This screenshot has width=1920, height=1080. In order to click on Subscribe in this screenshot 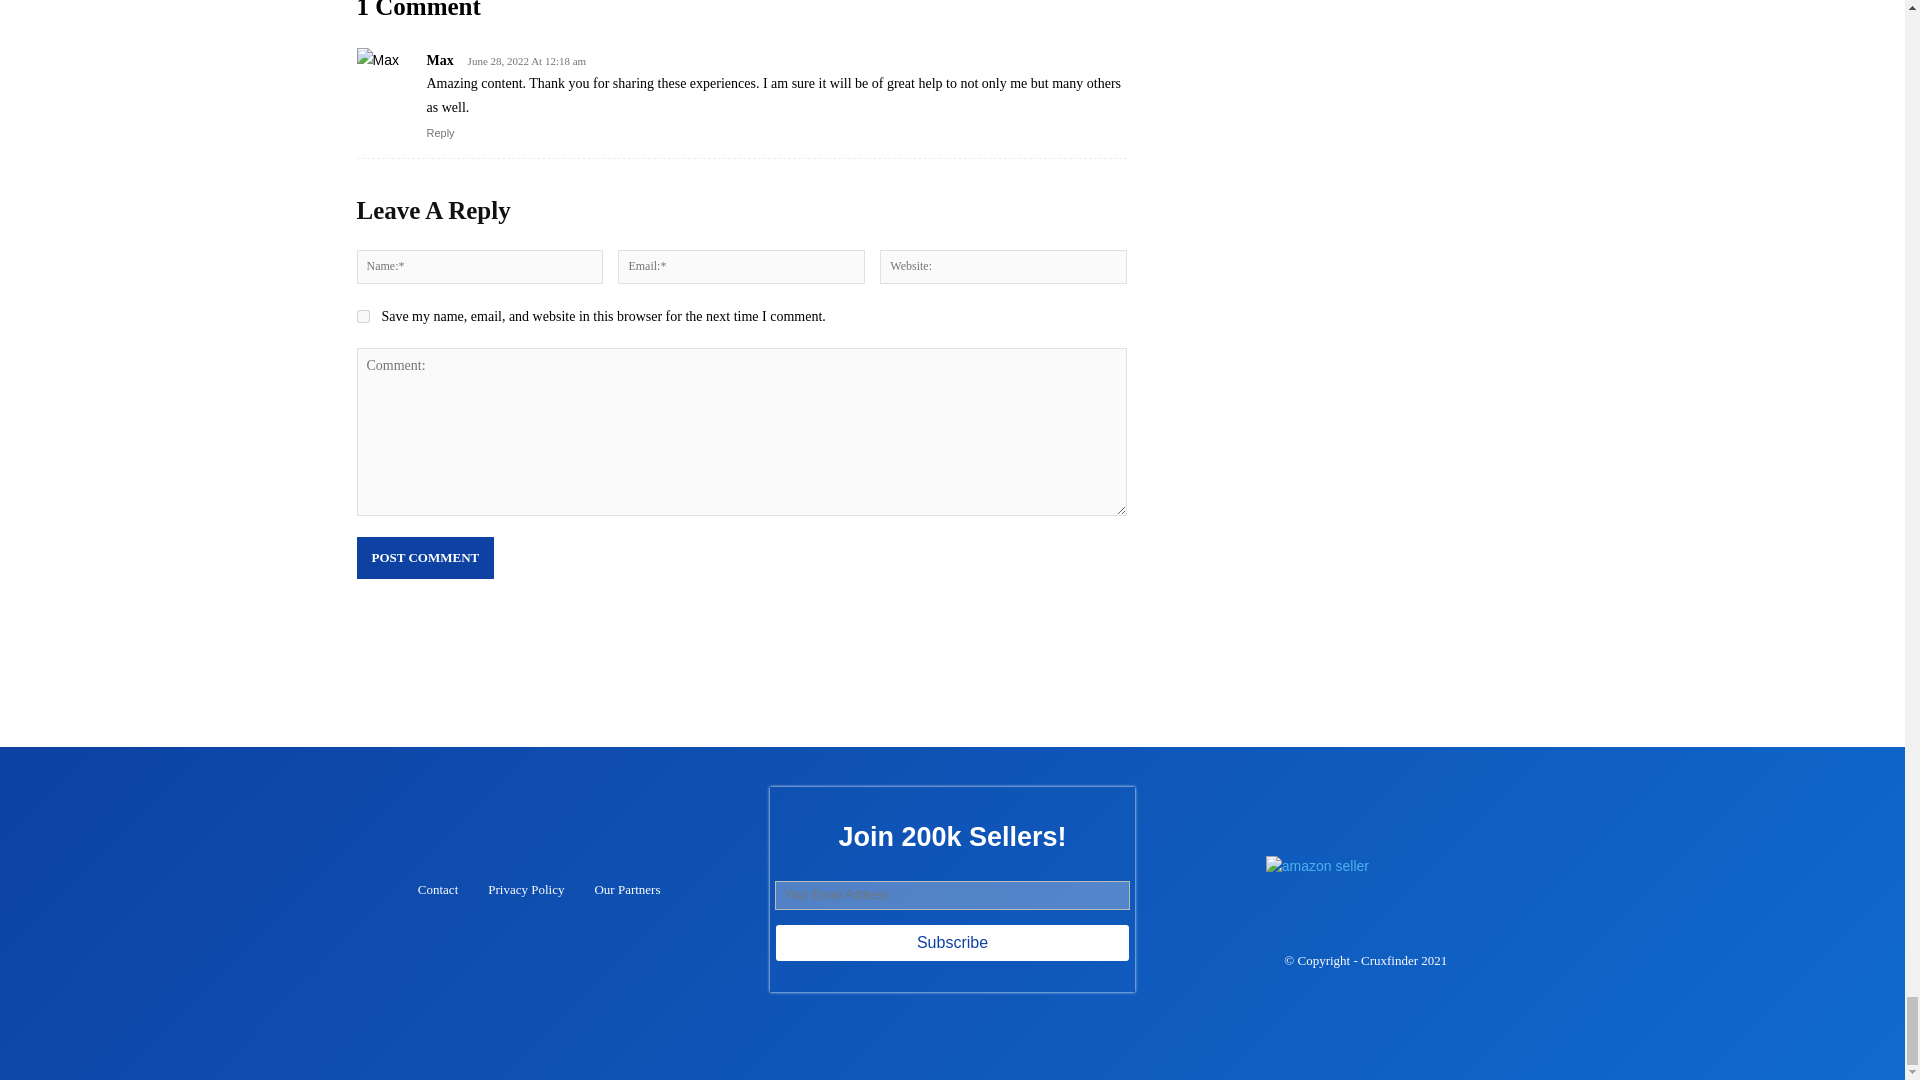, I will do `click(952, 943)`.